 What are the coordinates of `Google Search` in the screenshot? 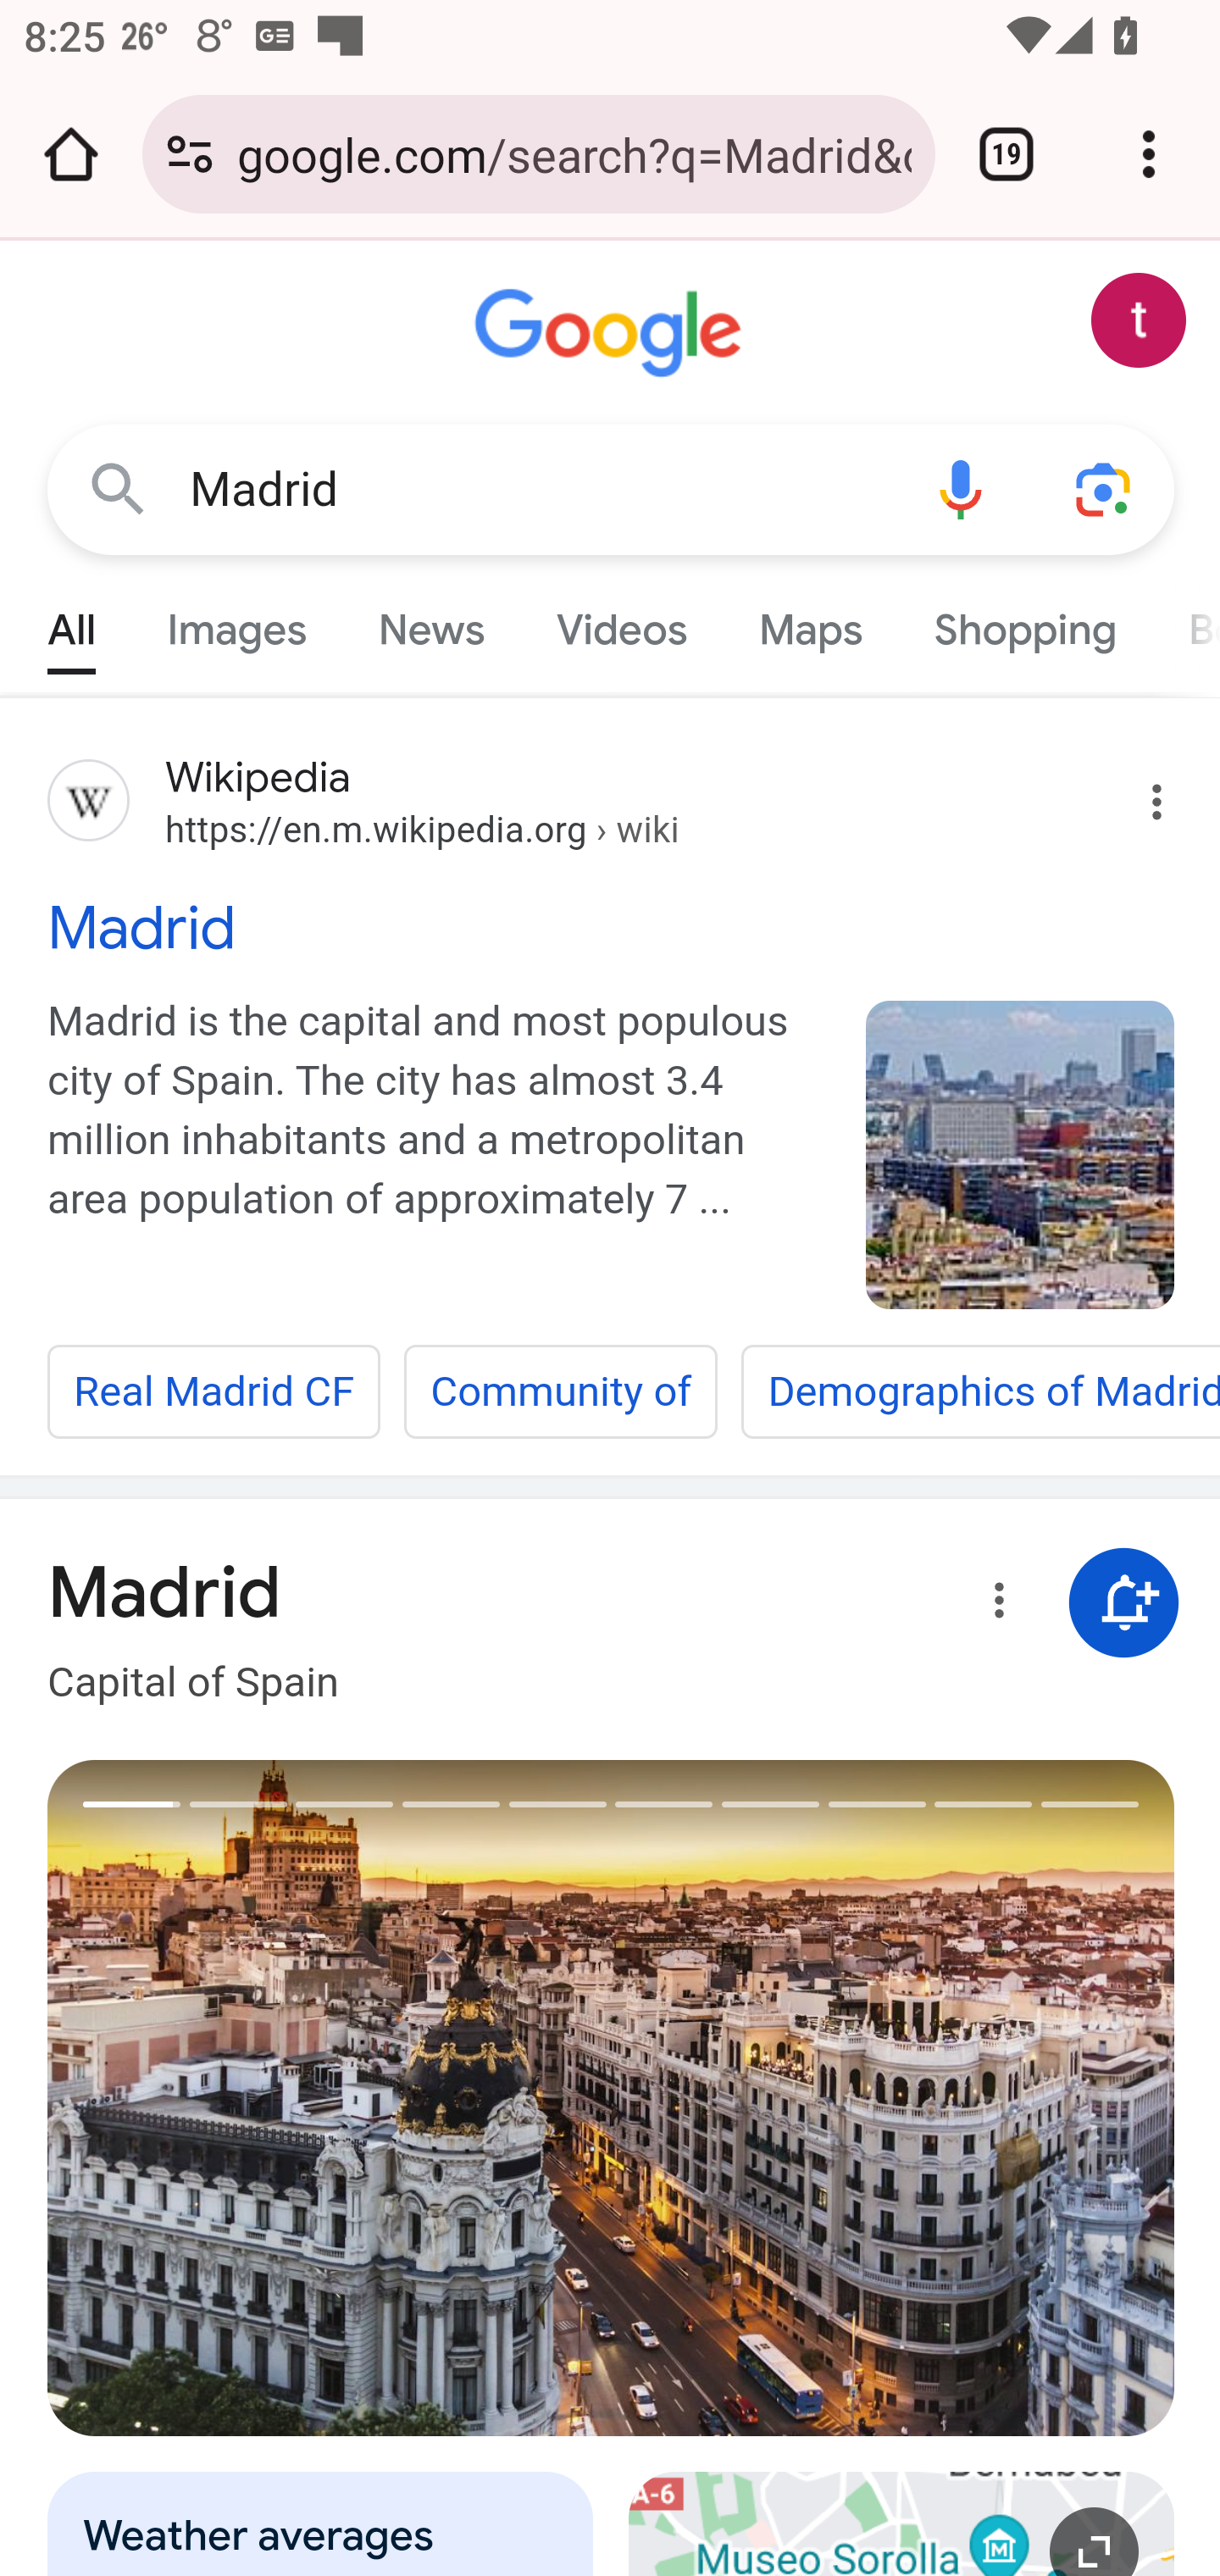 It's located at (119, 488).